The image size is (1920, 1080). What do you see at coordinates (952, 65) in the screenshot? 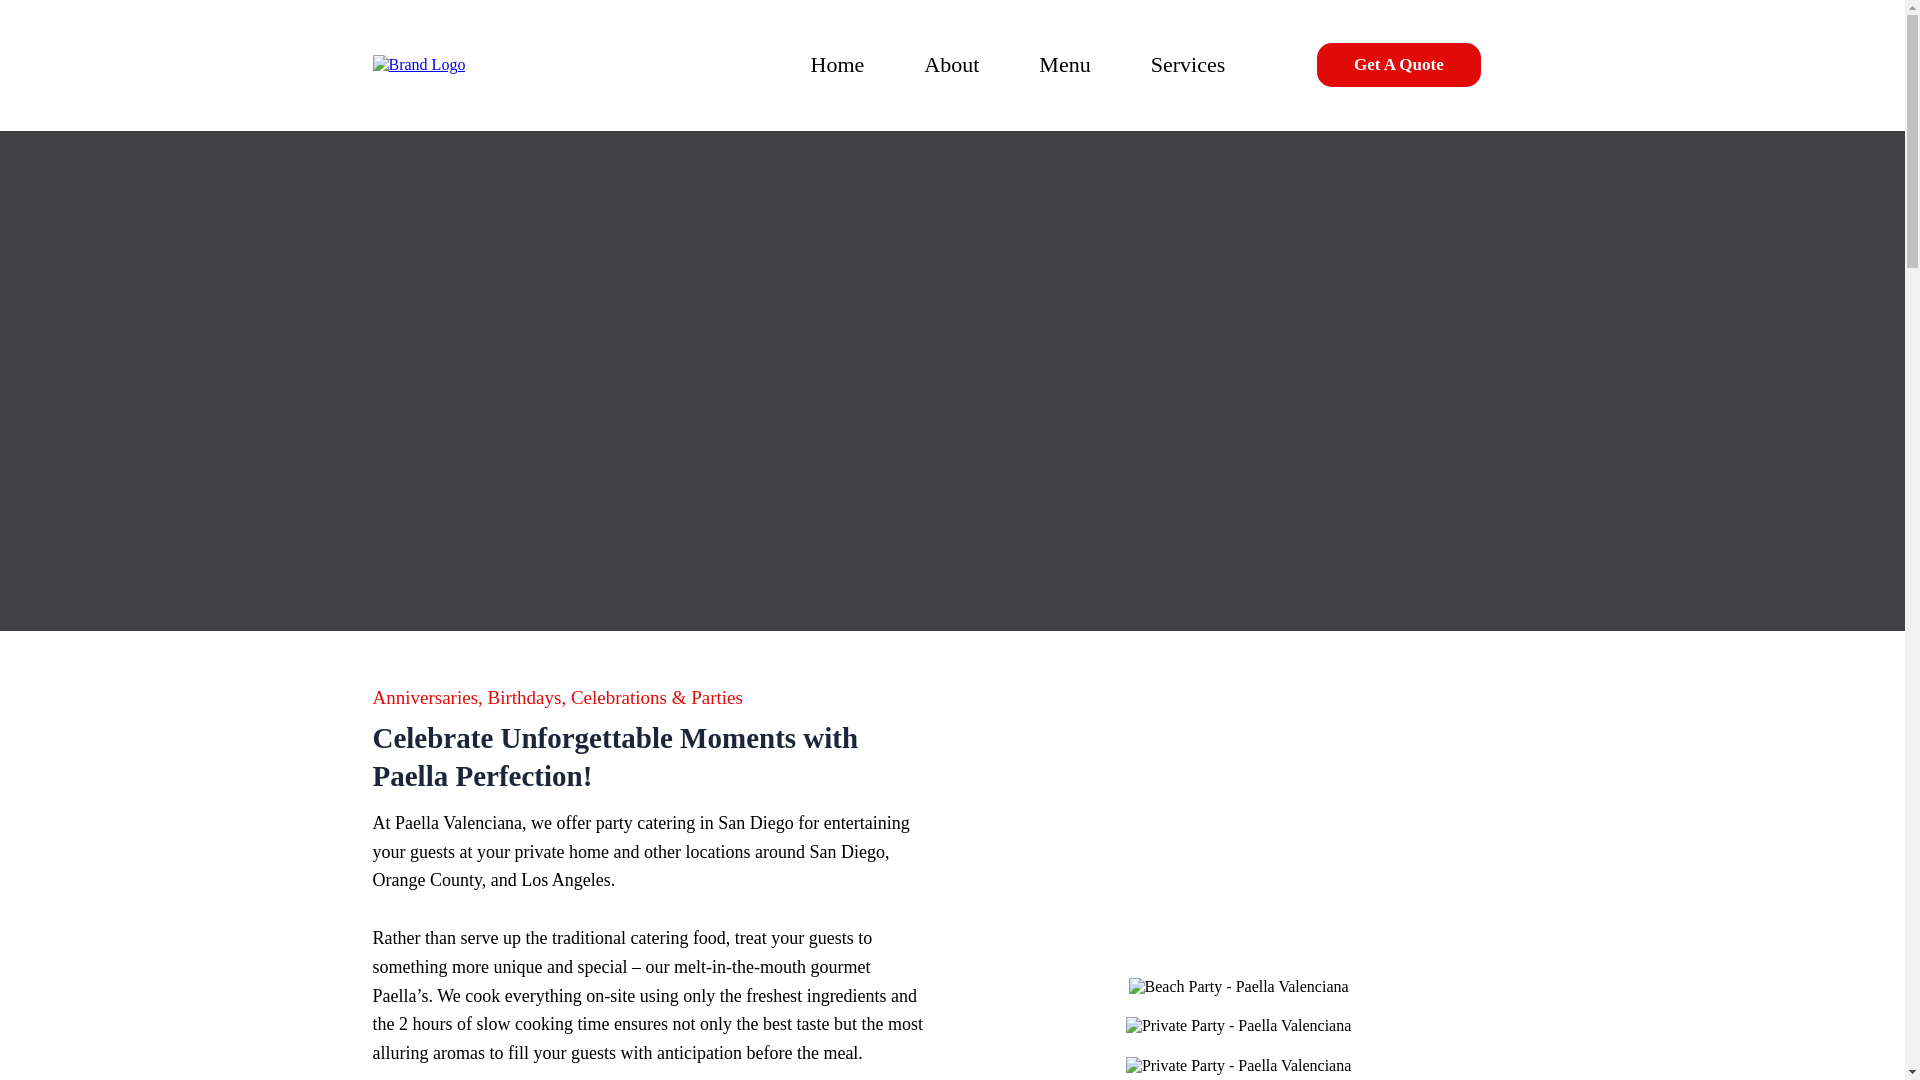
I see `About` at bounding box center [952, 65].